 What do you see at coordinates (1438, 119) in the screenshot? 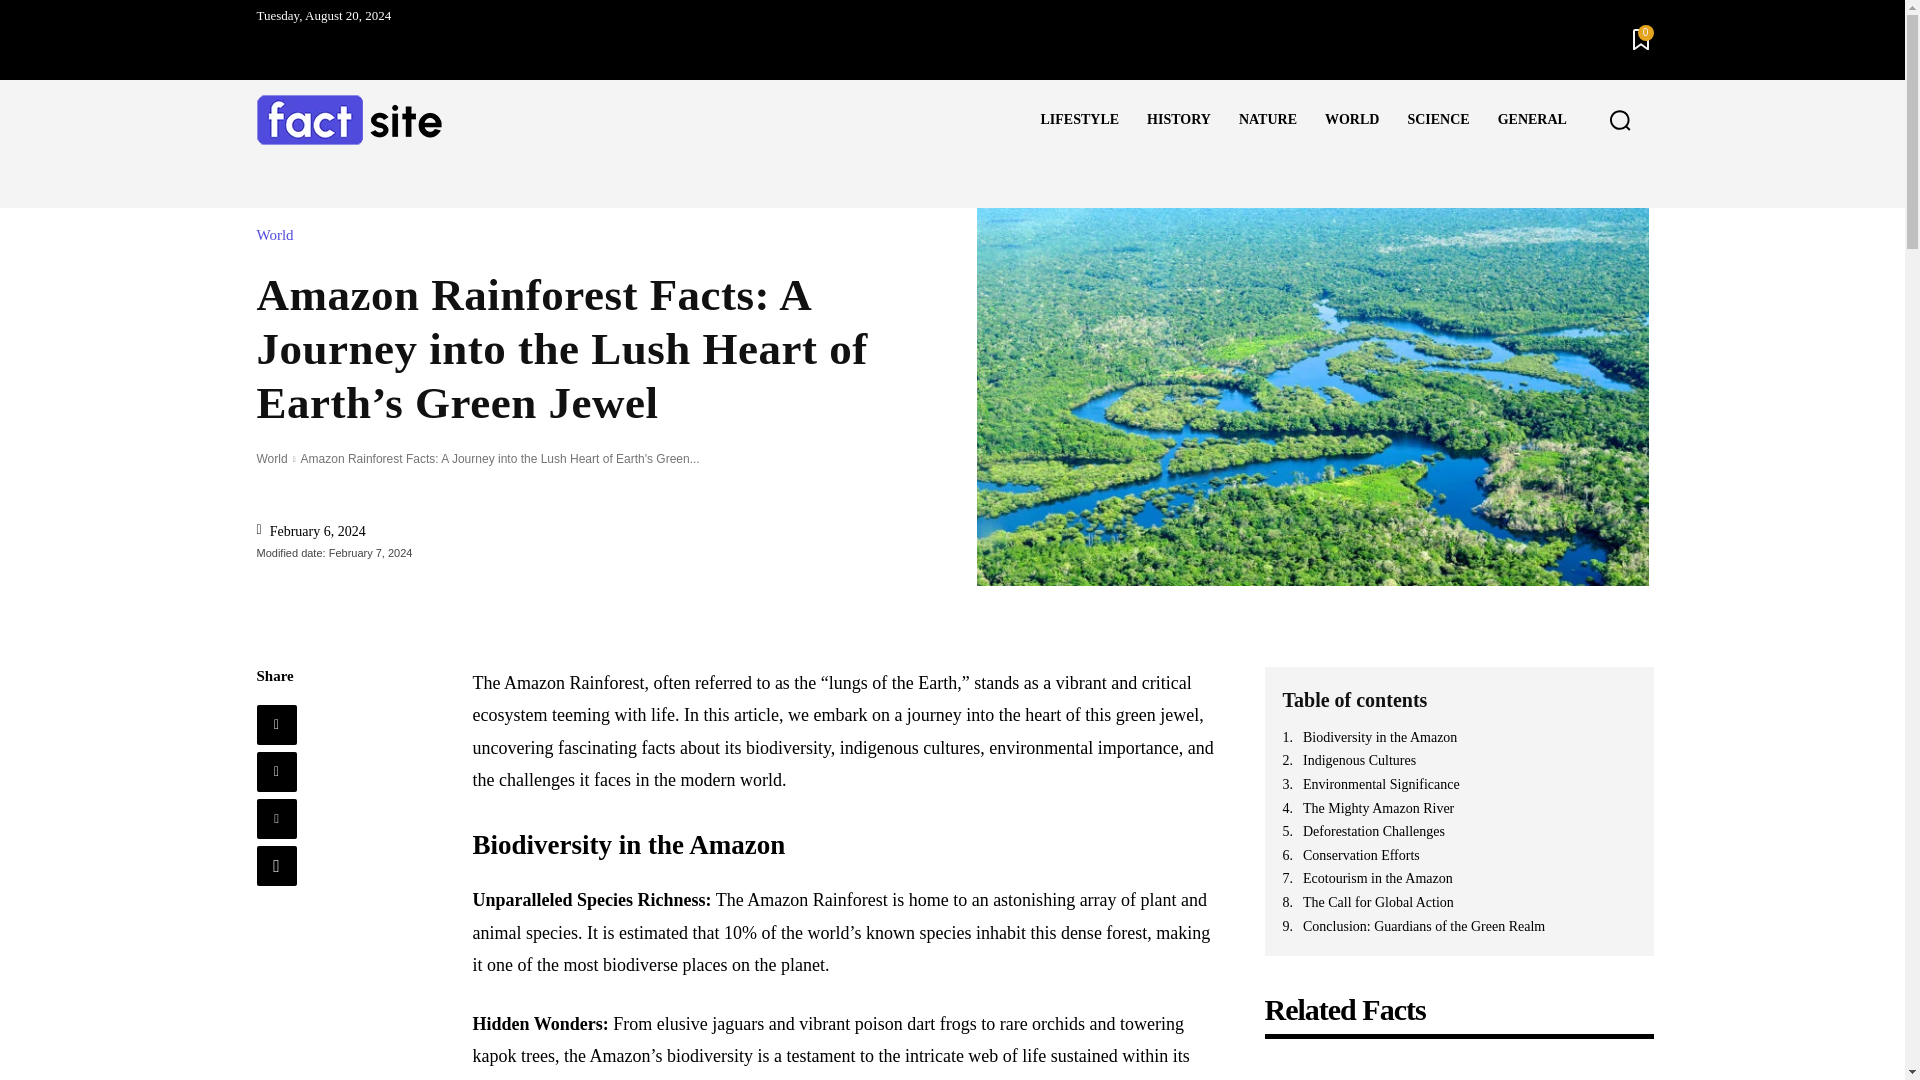
I see `SCIENCE` at bounding box center [1438, 119].